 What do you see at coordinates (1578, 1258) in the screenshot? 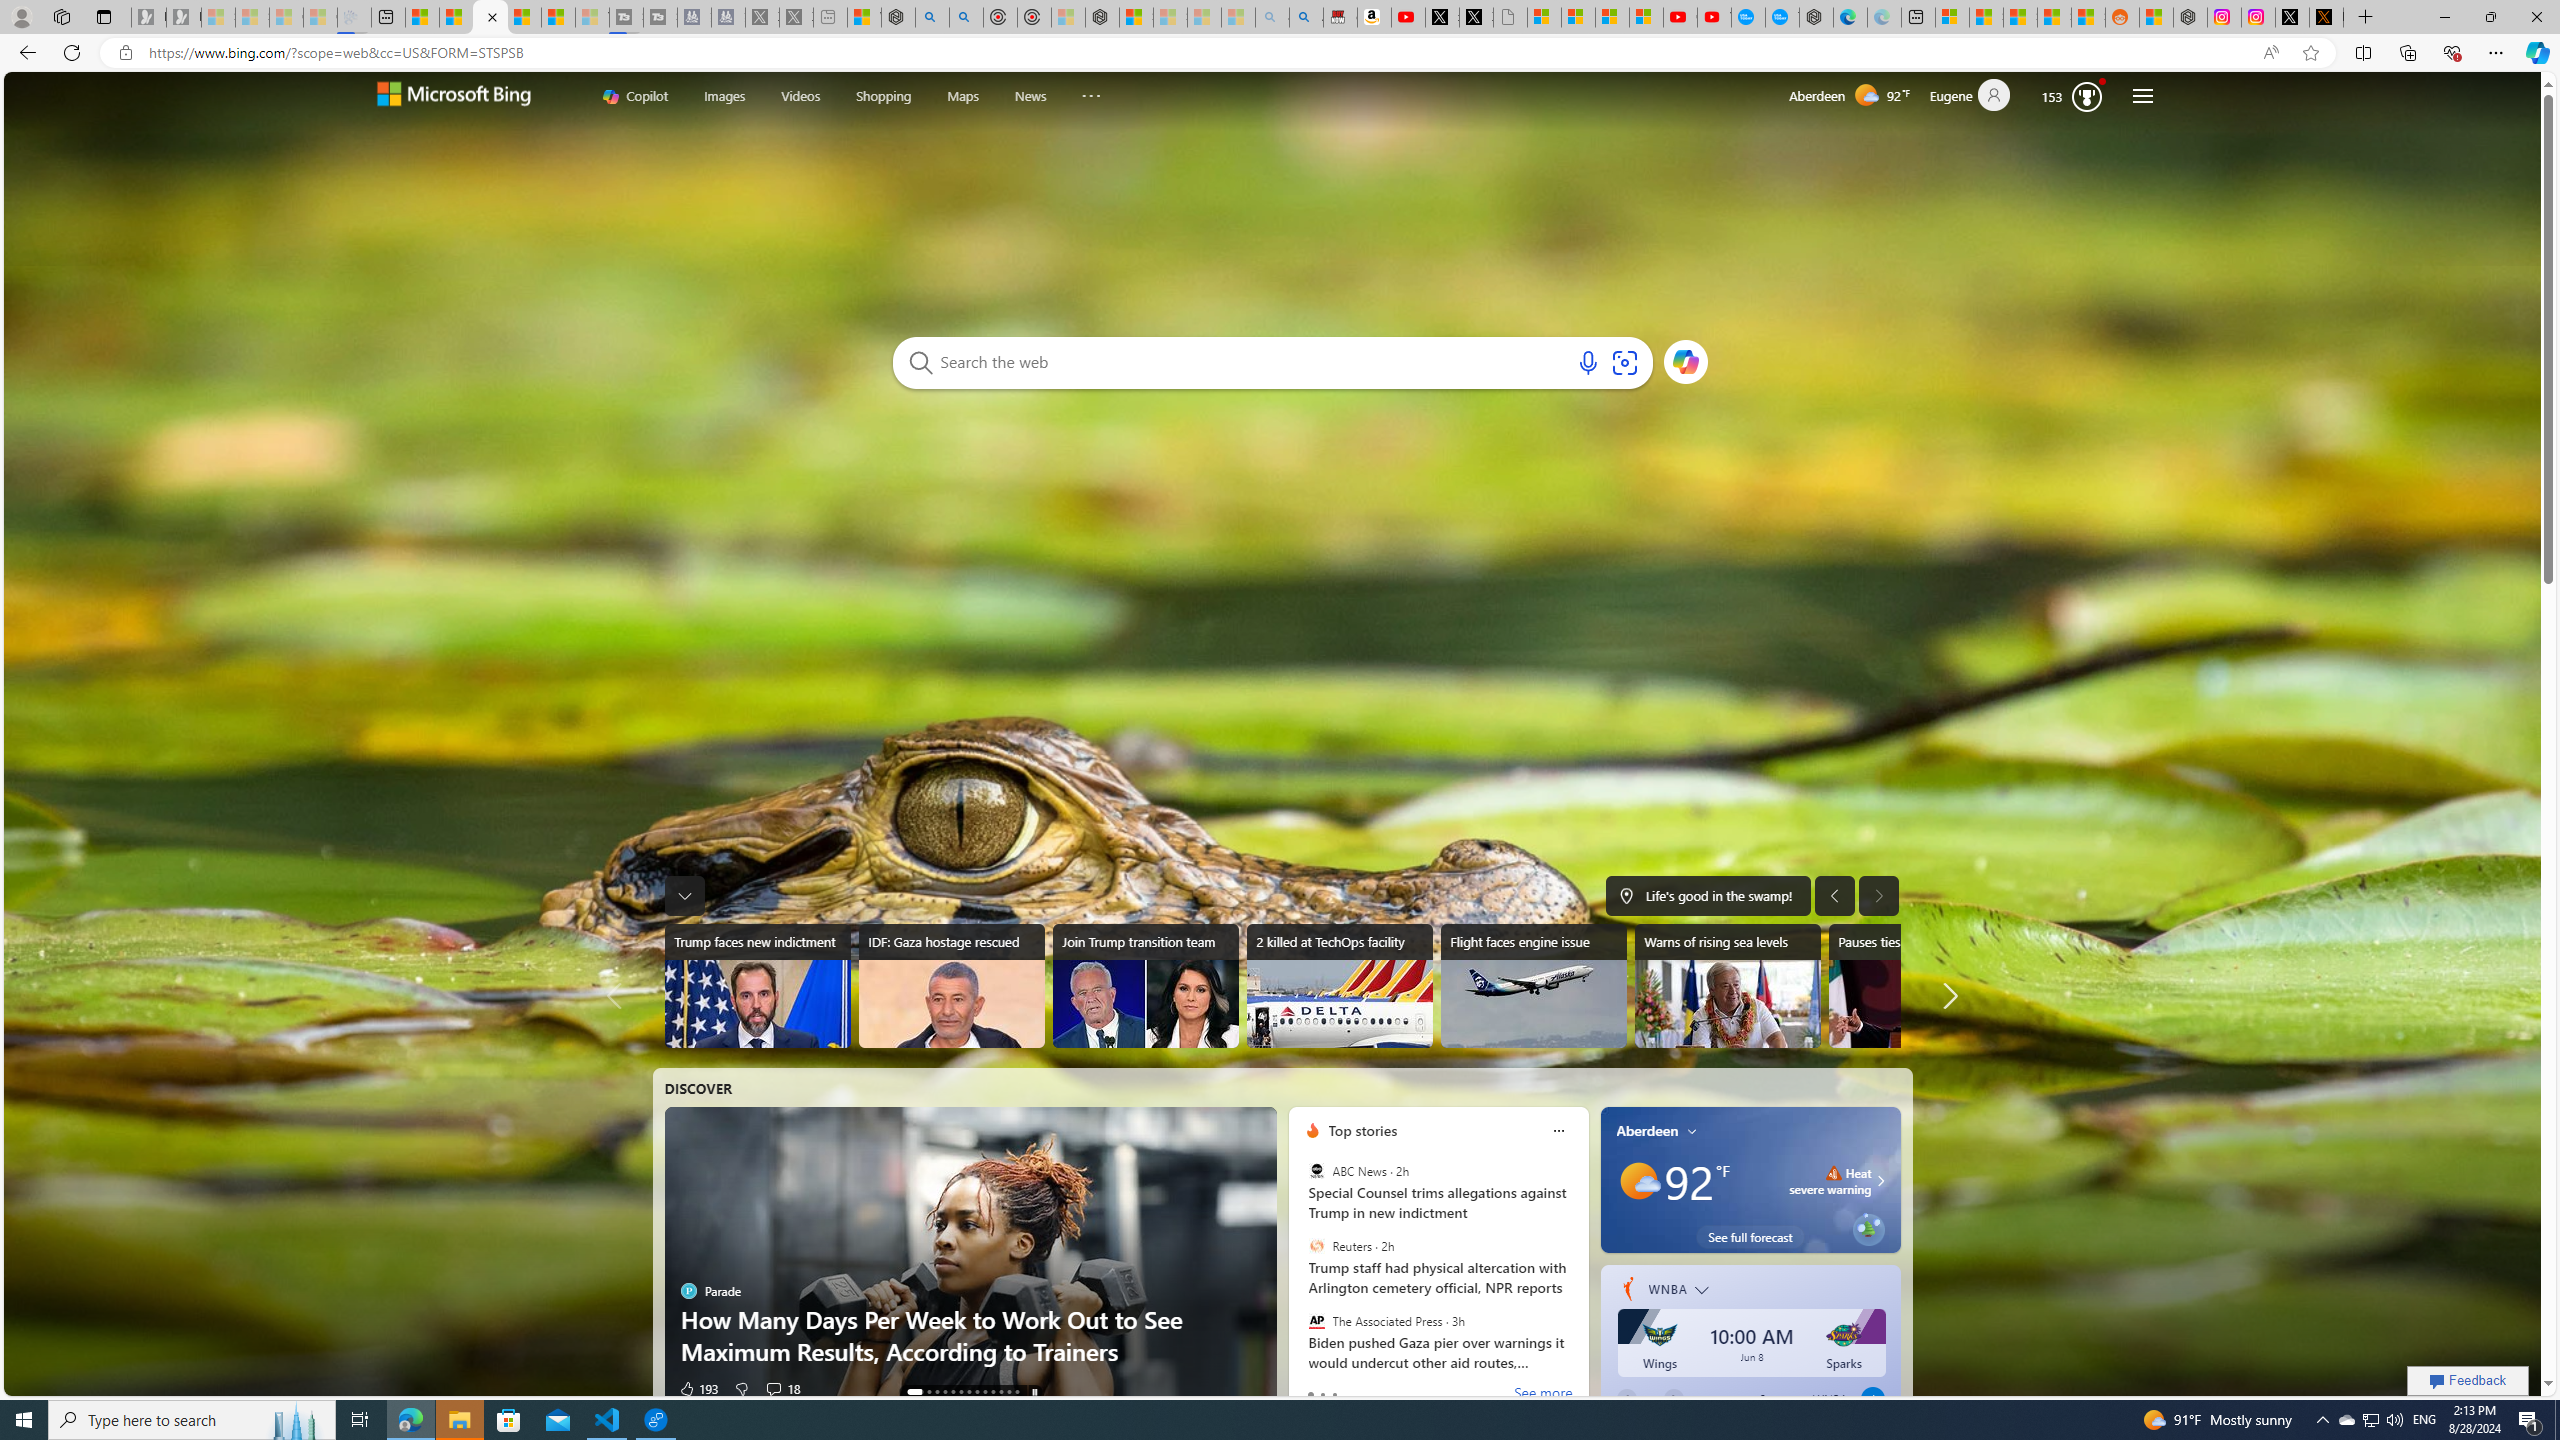
I see `next` at bounding box center [1578, 1258].